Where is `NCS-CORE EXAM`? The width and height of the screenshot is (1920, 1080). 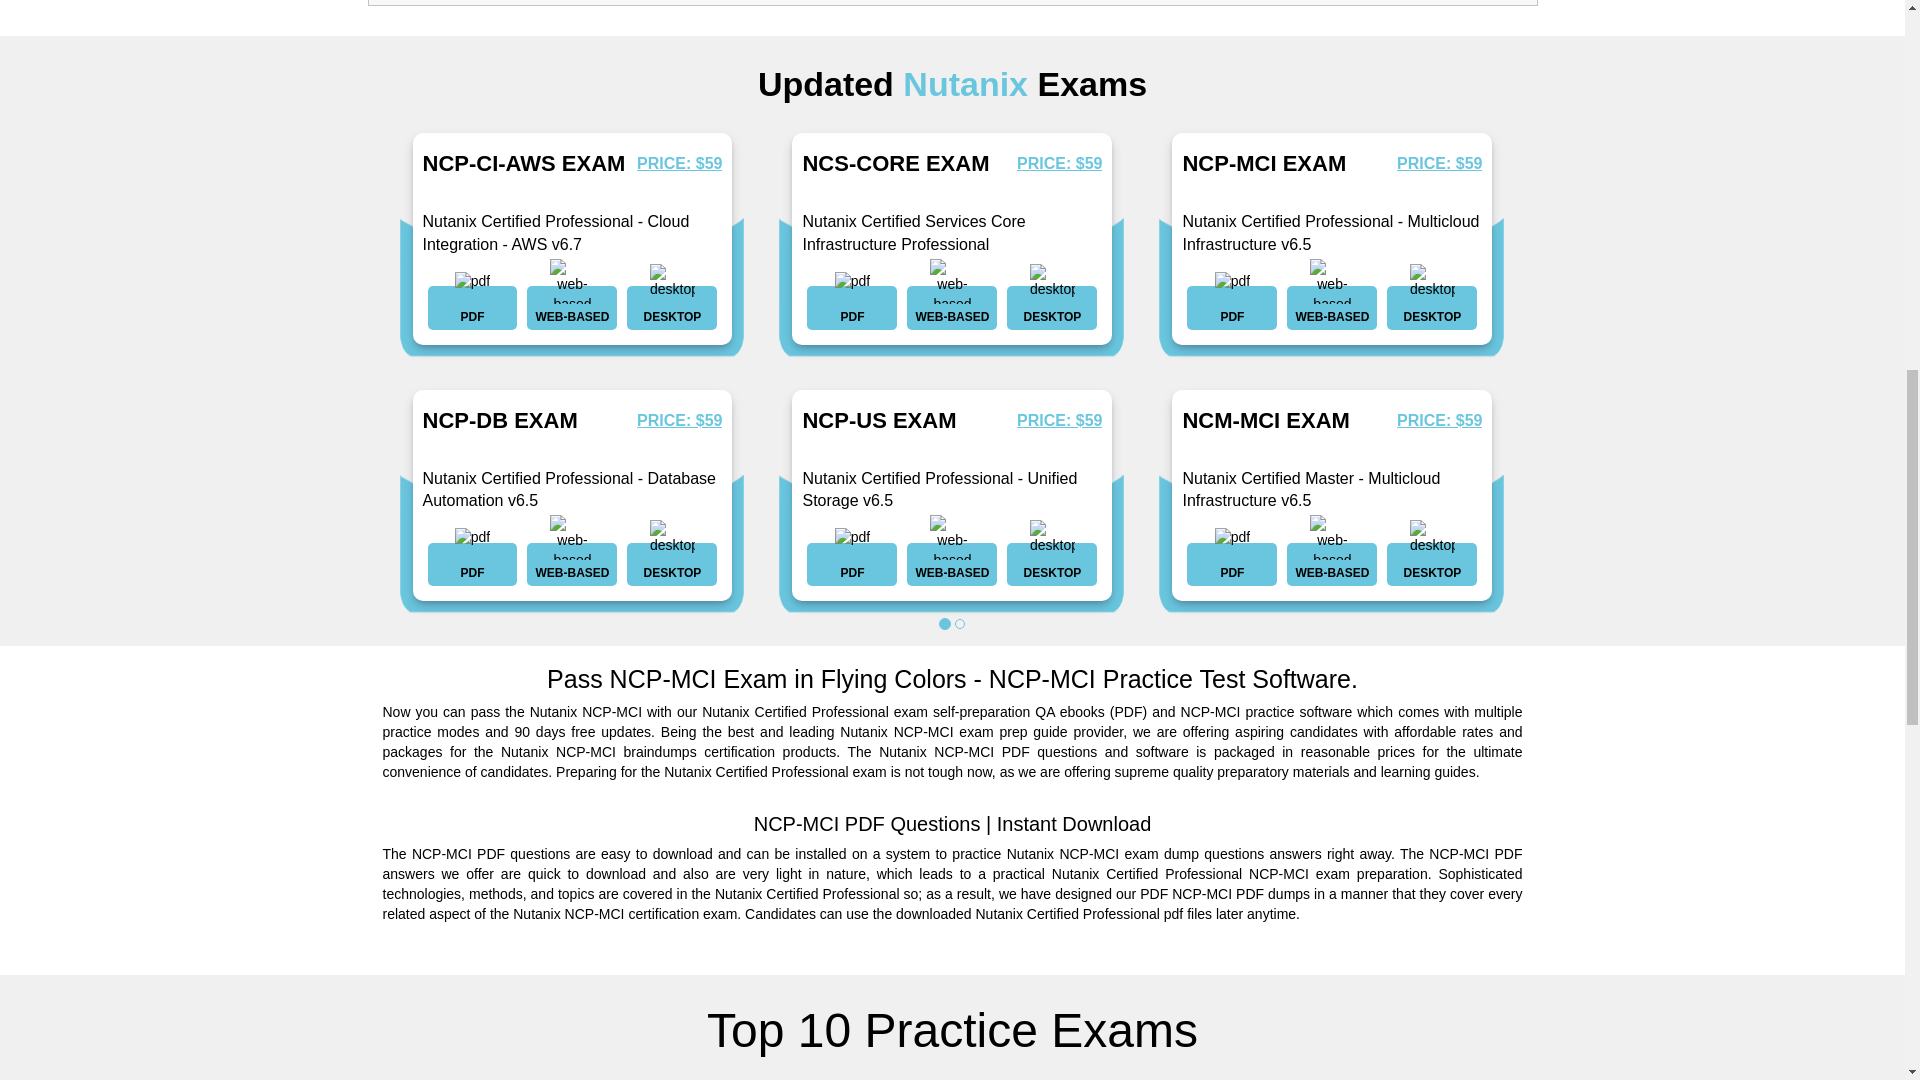
NCS-CORE EXAM is located at coordinates (895, 164).